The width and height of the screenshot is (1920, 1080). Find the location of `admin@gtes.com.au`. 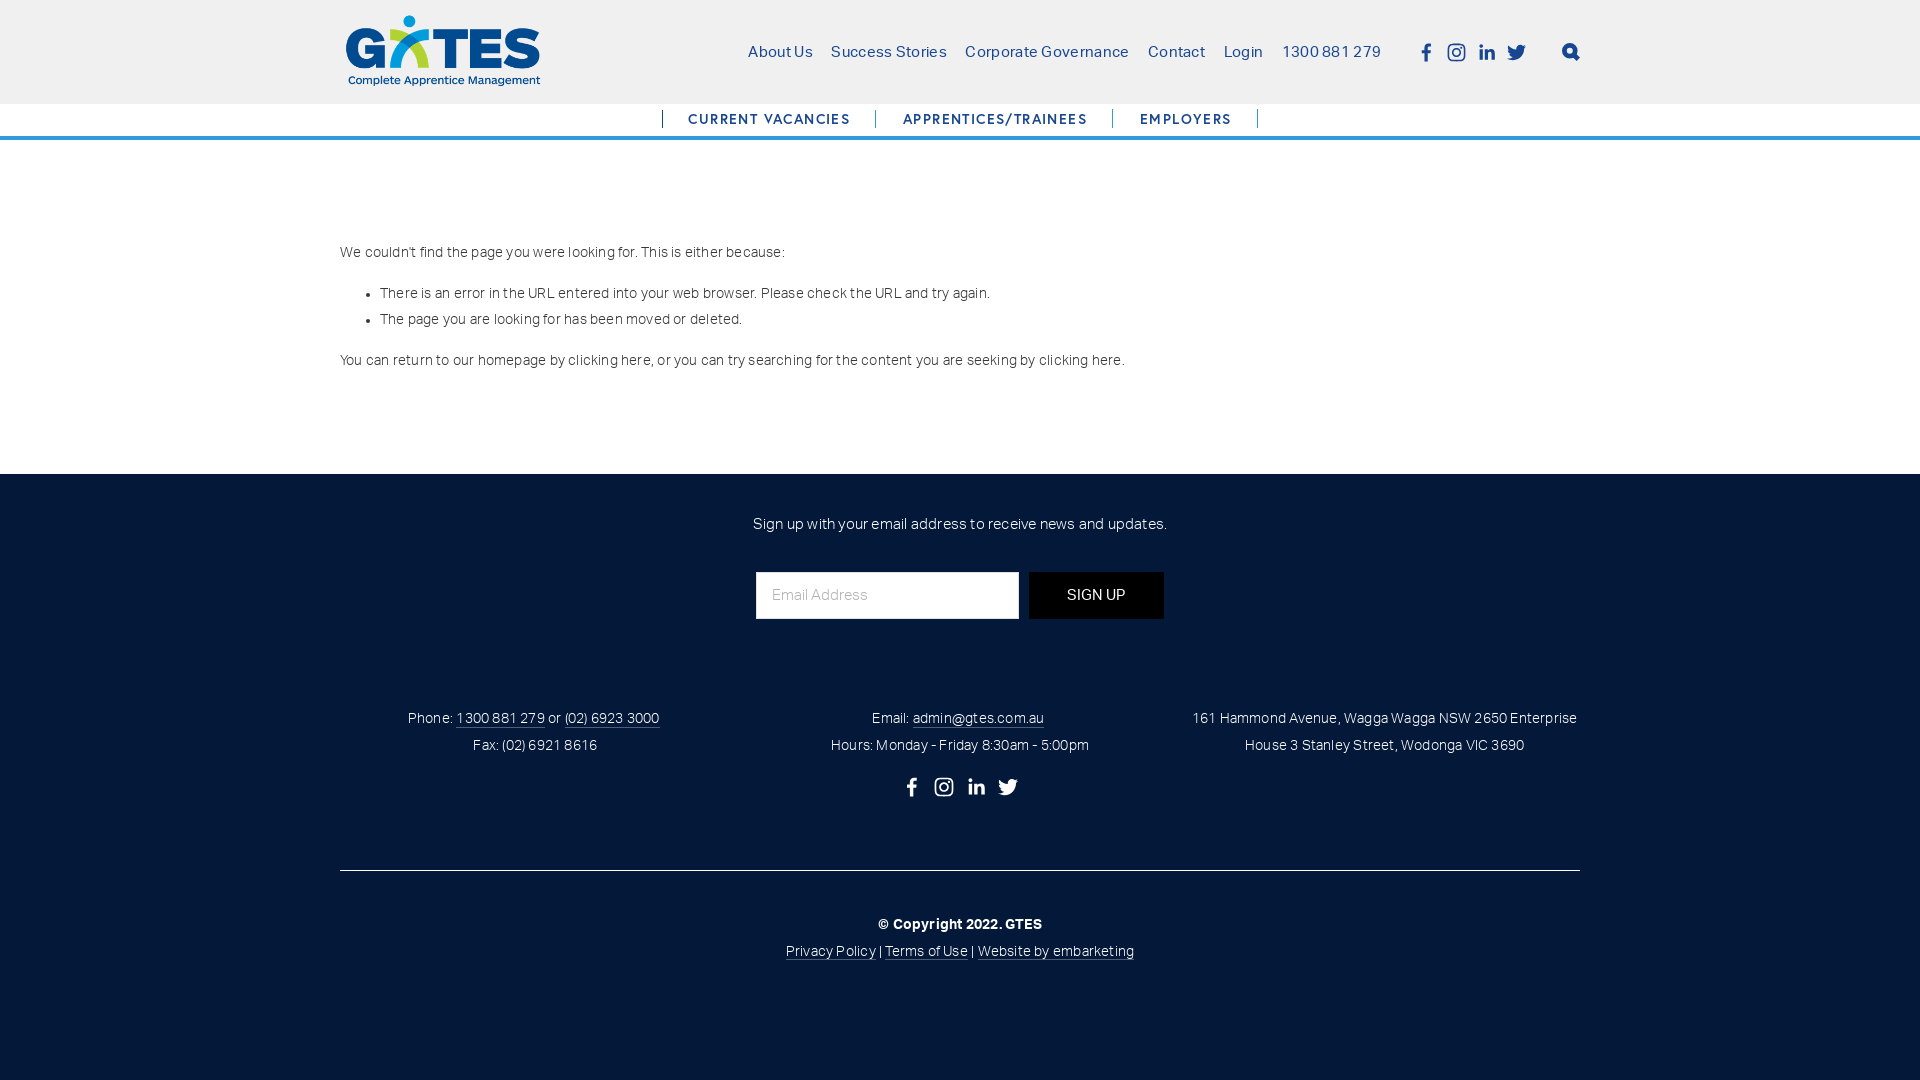

admin@gtes.com.au is located at coordinates (979, 720).